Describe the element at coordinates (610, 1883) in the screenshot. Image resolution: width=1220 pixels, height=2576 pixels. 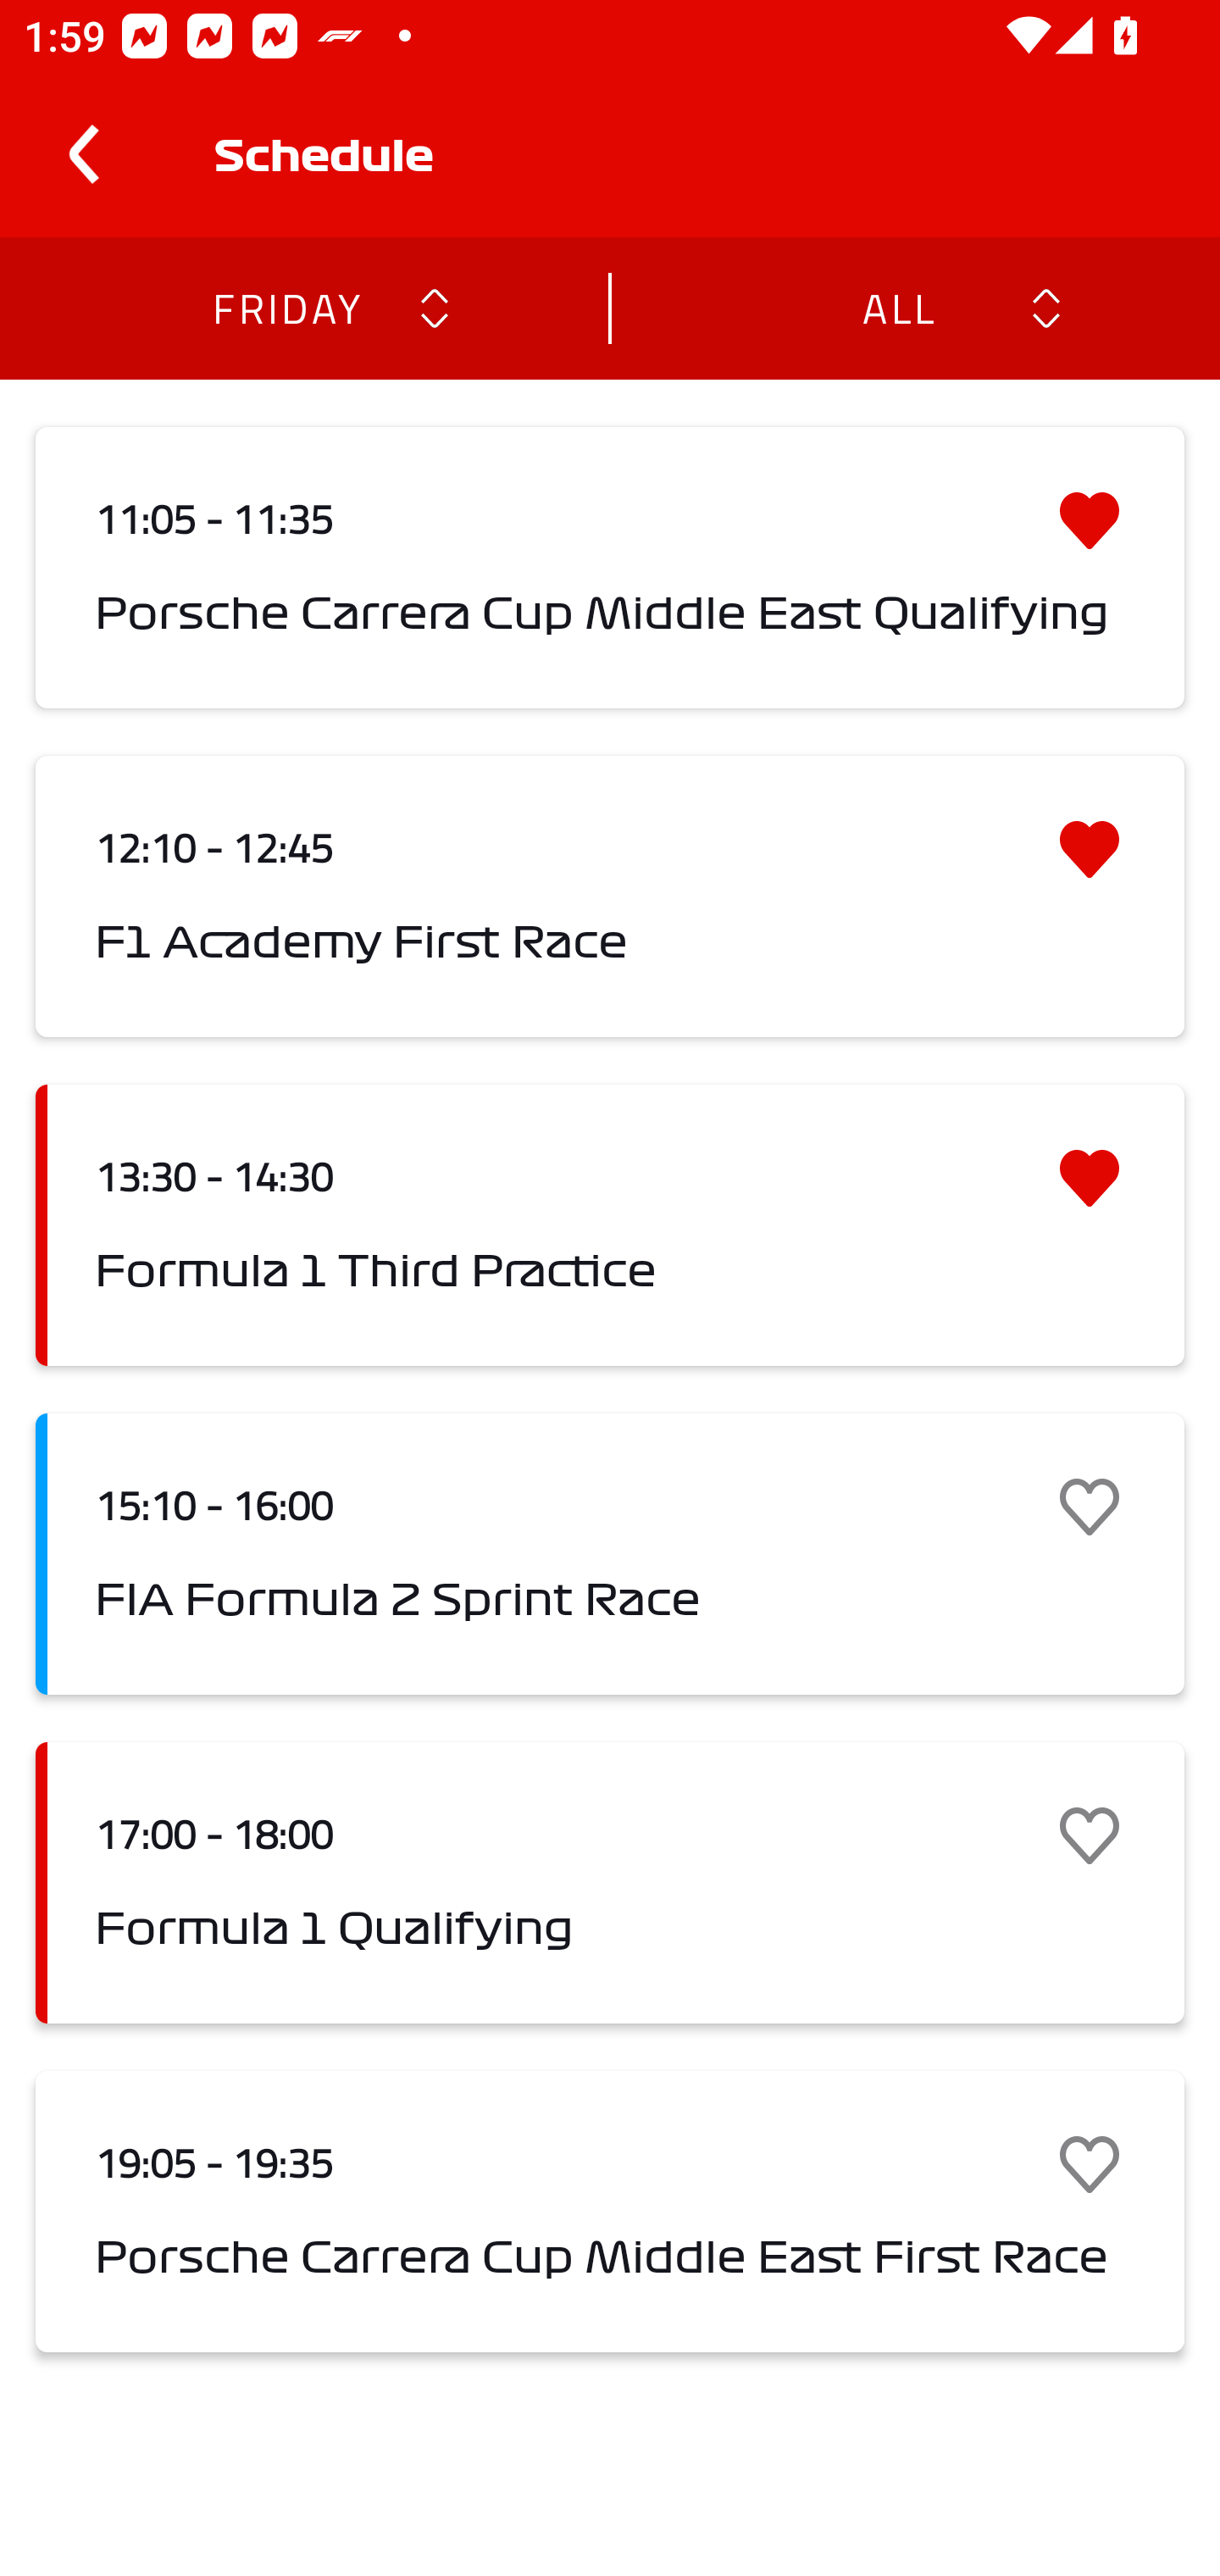
I see `17:00 - 18:00 Formula 1 Qualifying` at that location.